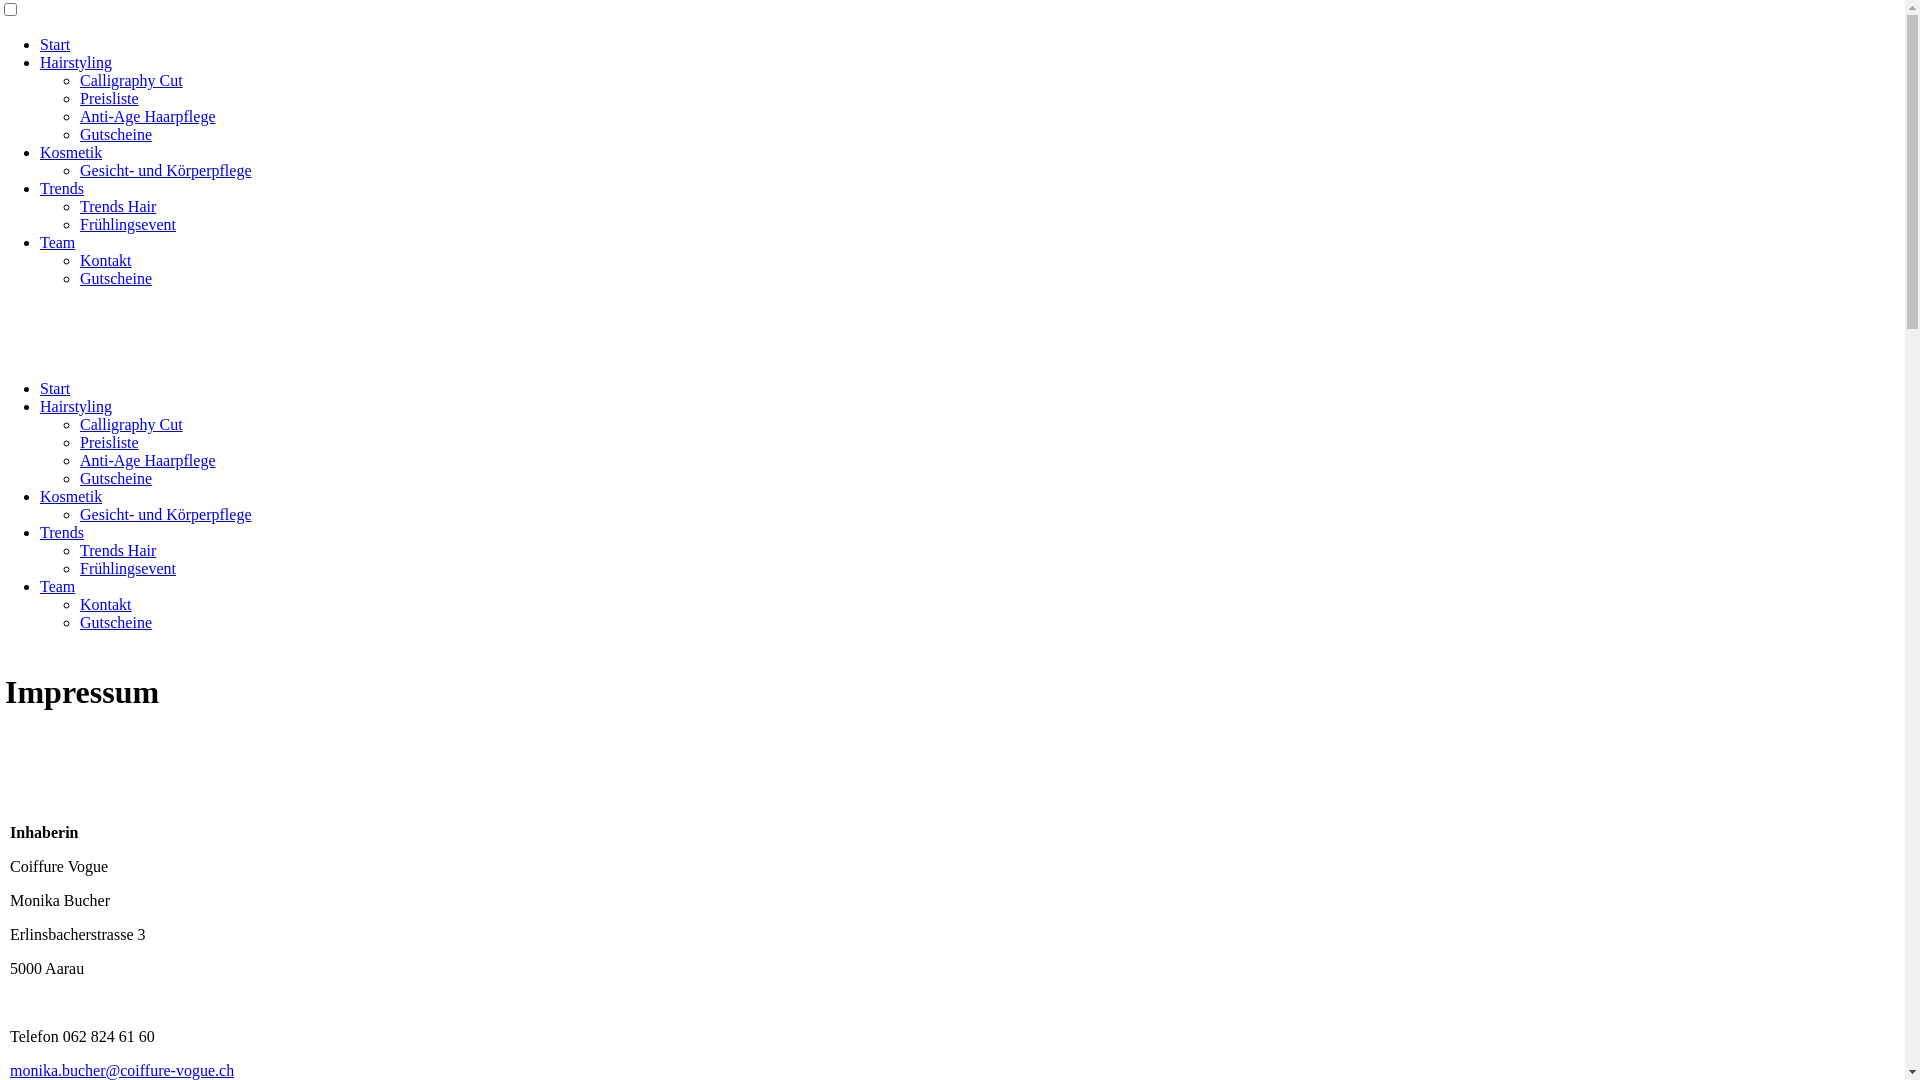 The width and height of the screenshot is (1920, 1080). Describe the element at coordinates (62, 532) in the screenshot. I see `Trends` at that location.